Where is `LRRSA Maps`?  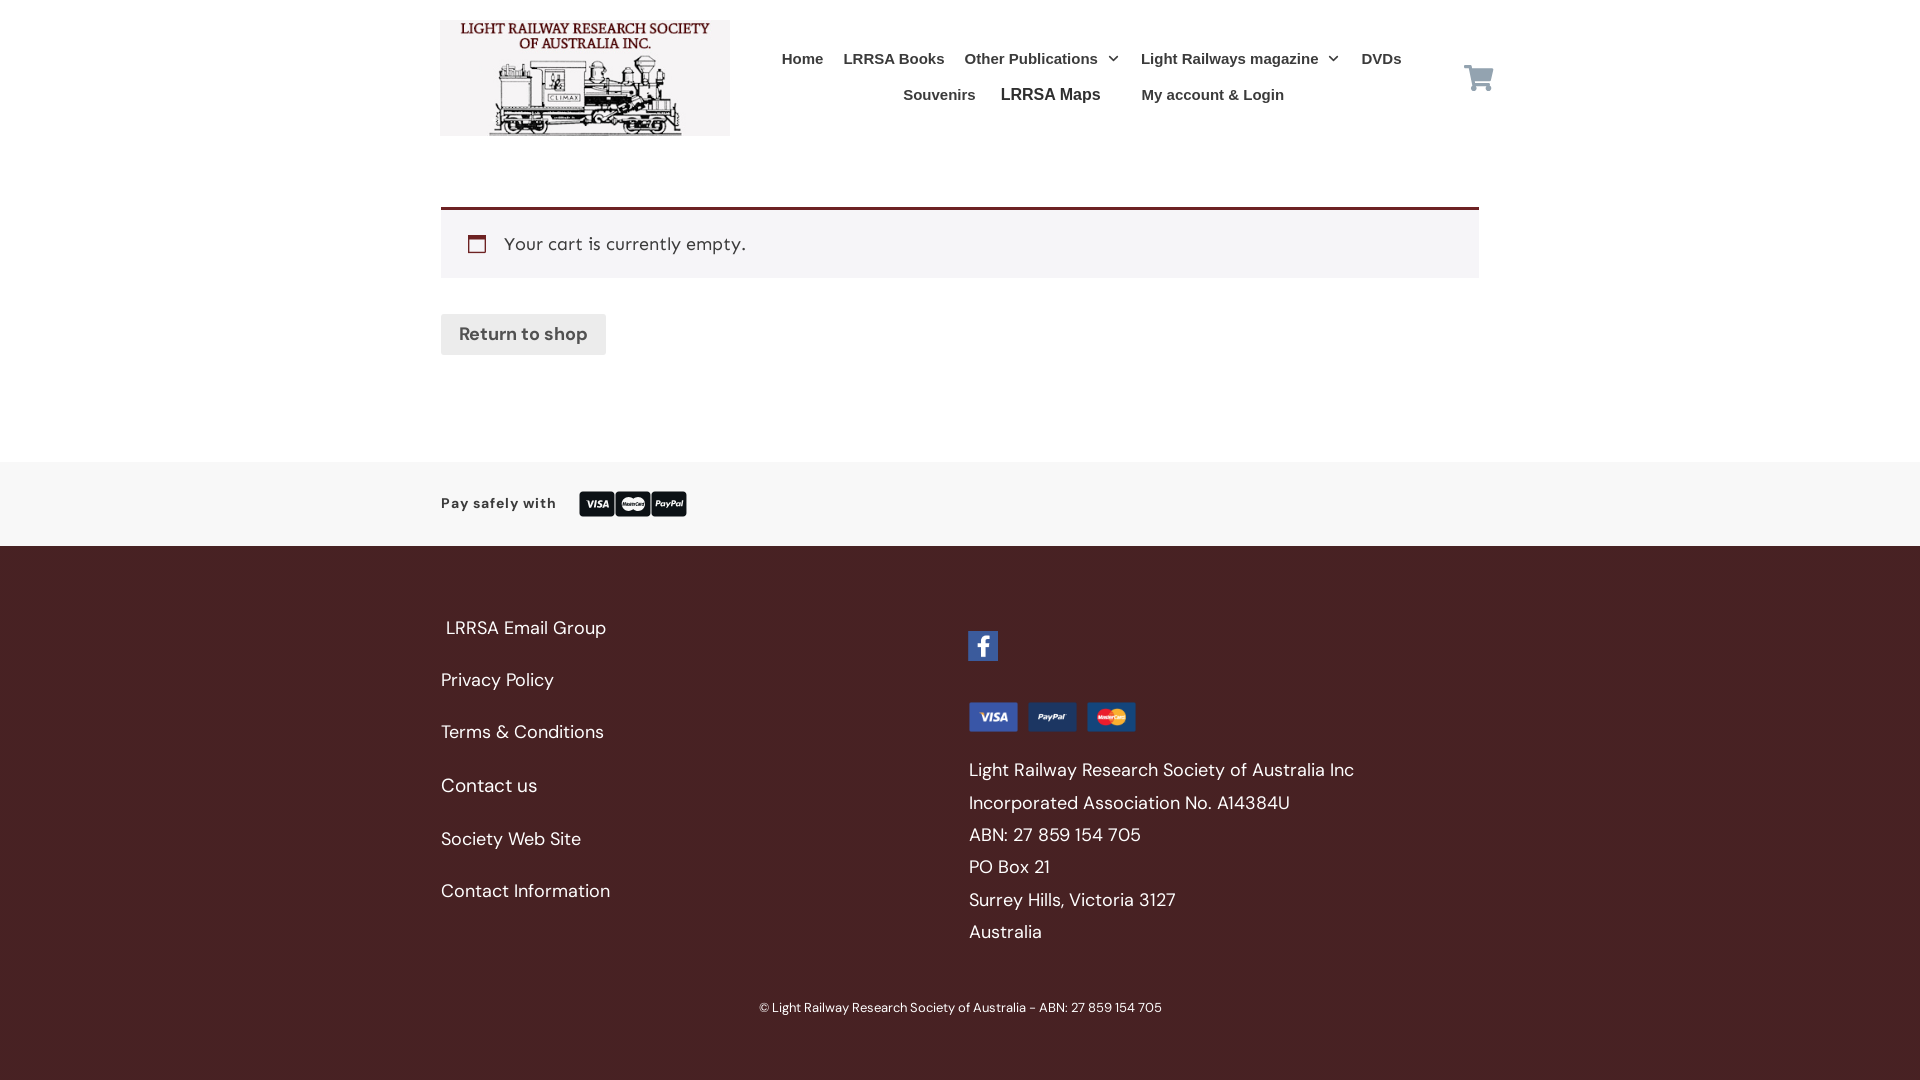
LRRSA Maps is located at coordinates (1051, 95).